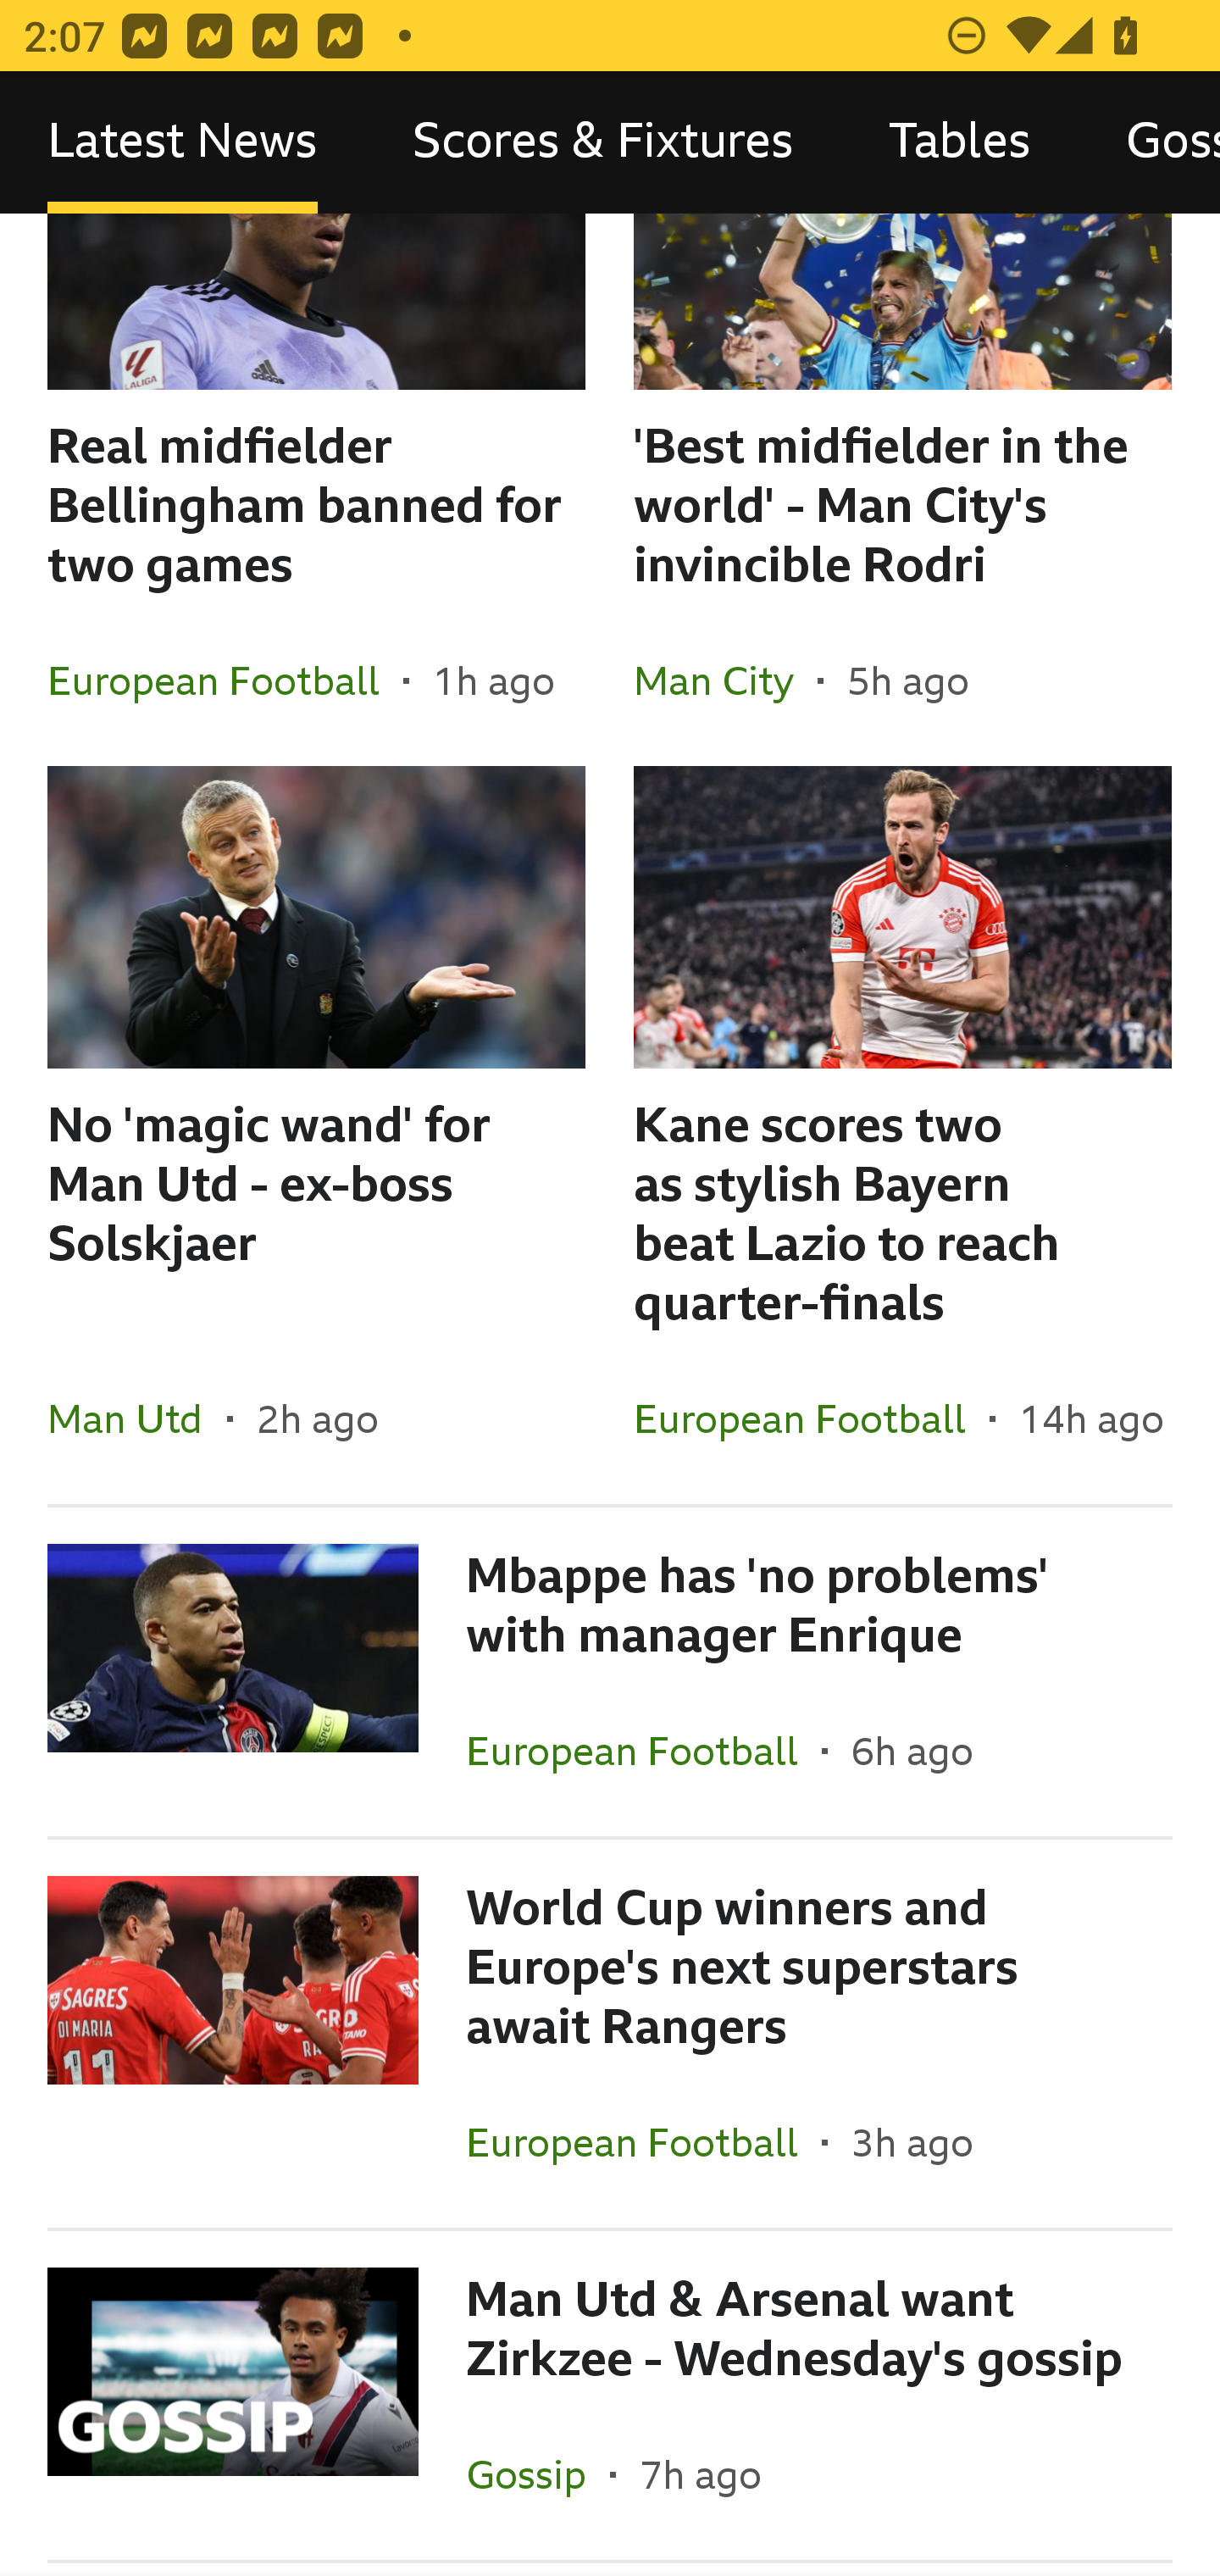 The width and height of the screenshot is (1220, 2576). What do you see at coordinates (725, 680) in the screenshot?
I see `Man City In the section Man City` at bounding box center [725, 680].